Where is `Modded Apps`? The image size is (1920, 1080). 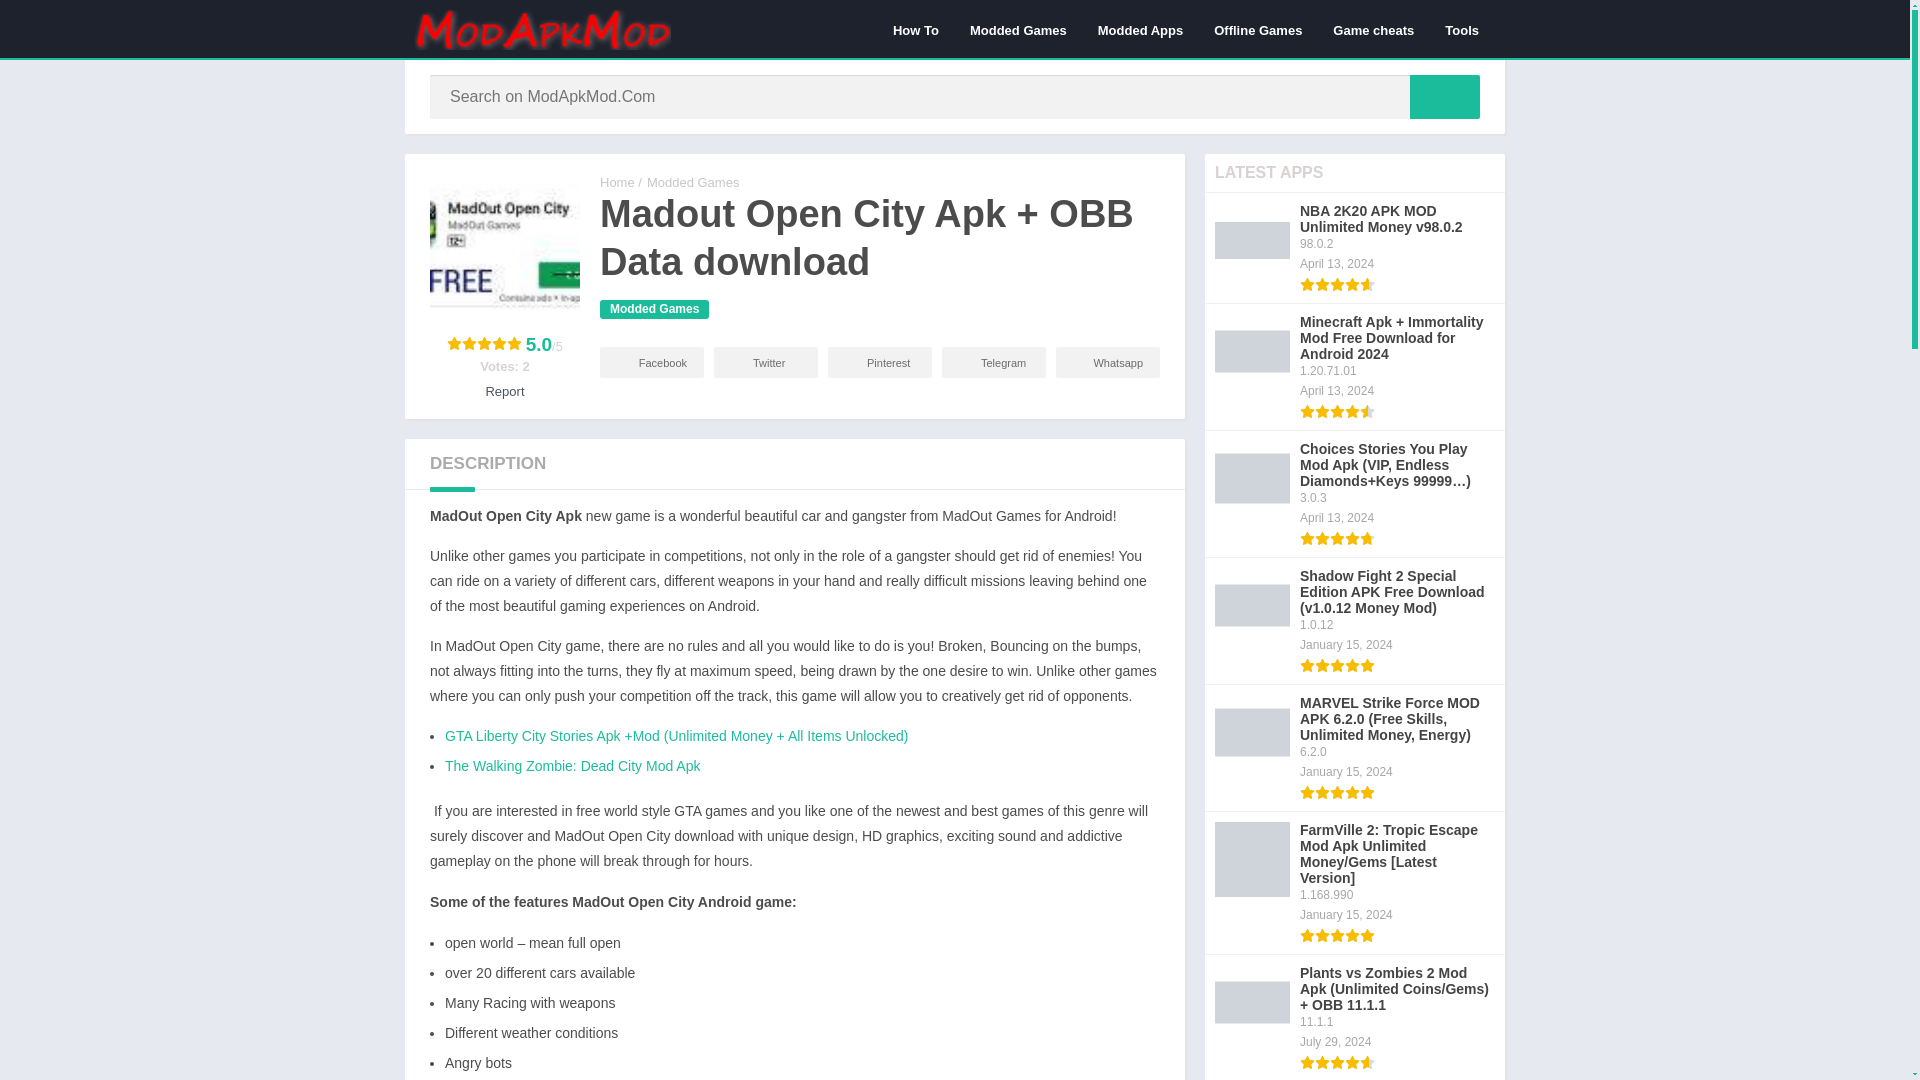 Modded Apps is located at coordinates (1140, 29).